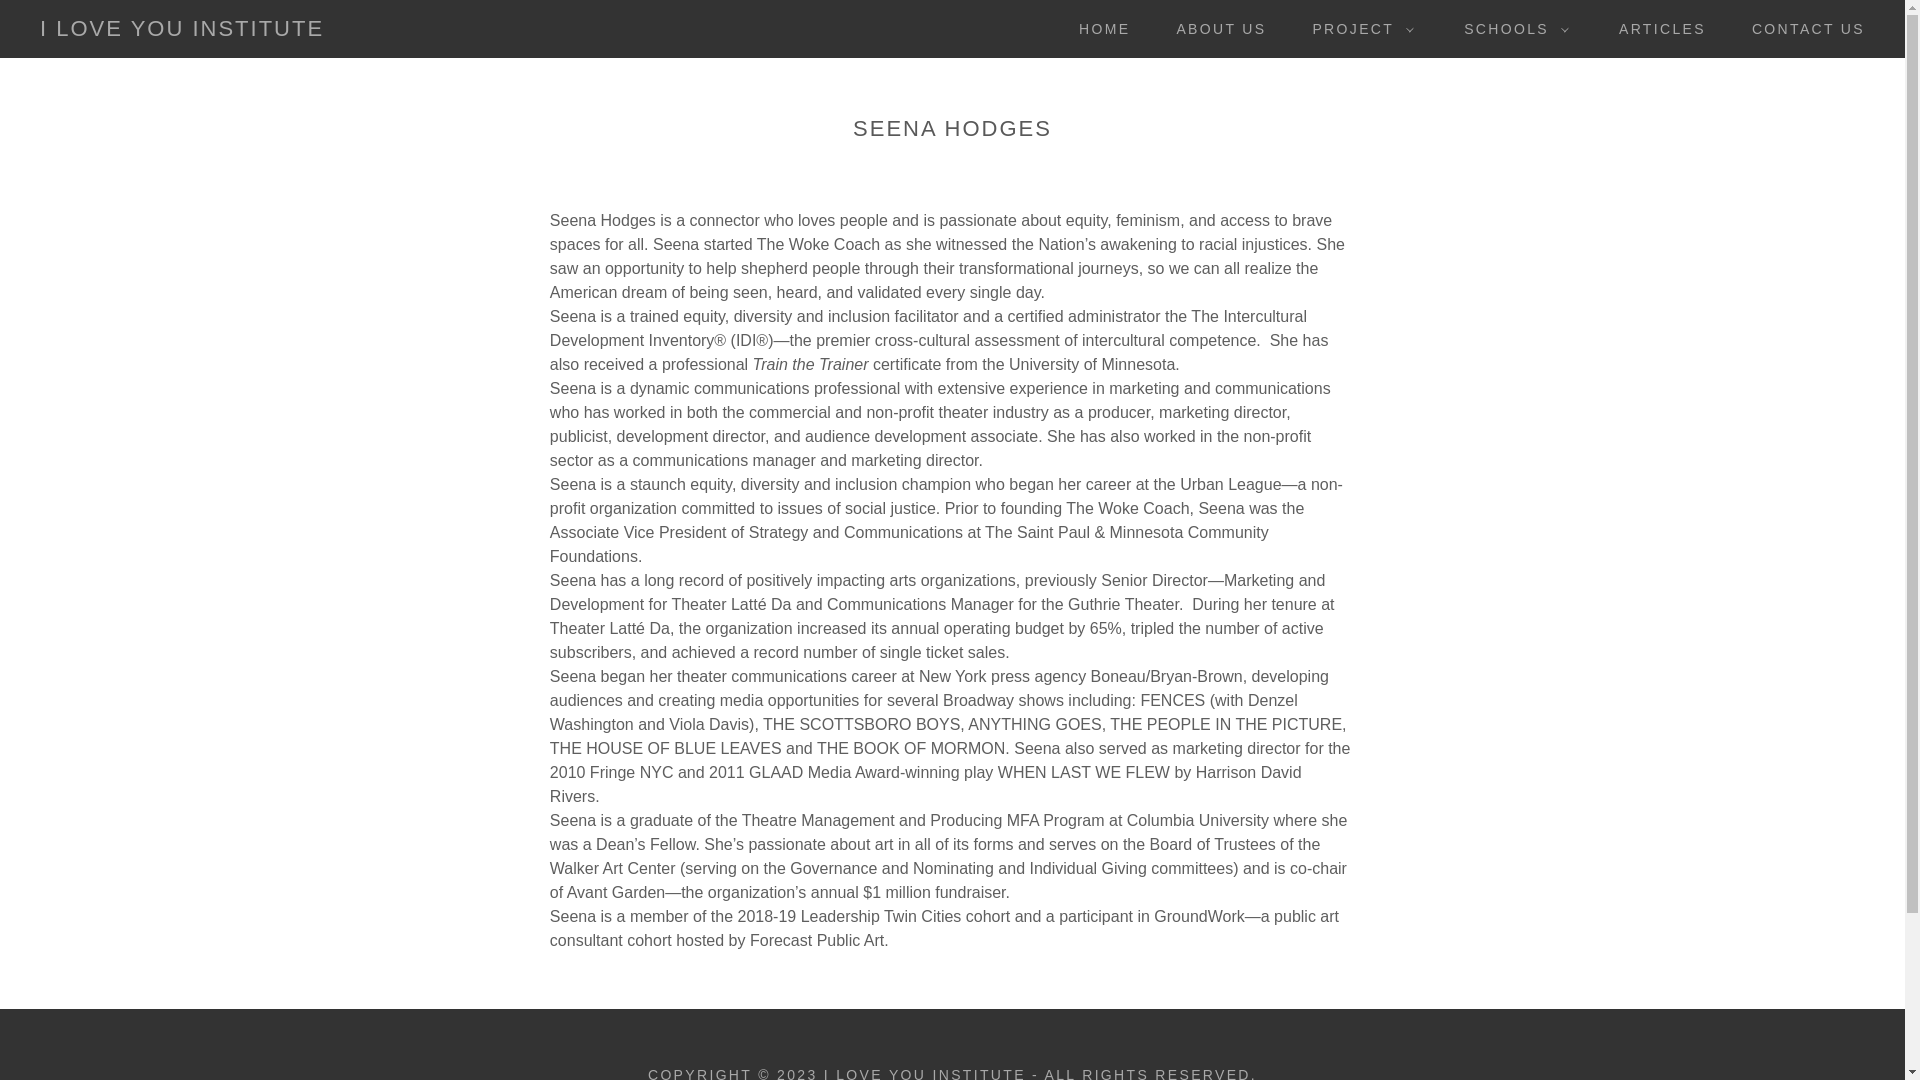 The height and width of the screenshot is (1080, 1920). What do you see at coordinates (182, 30) in the screenshot?
I see `I love you Institute` at bounding box center [182, 30].